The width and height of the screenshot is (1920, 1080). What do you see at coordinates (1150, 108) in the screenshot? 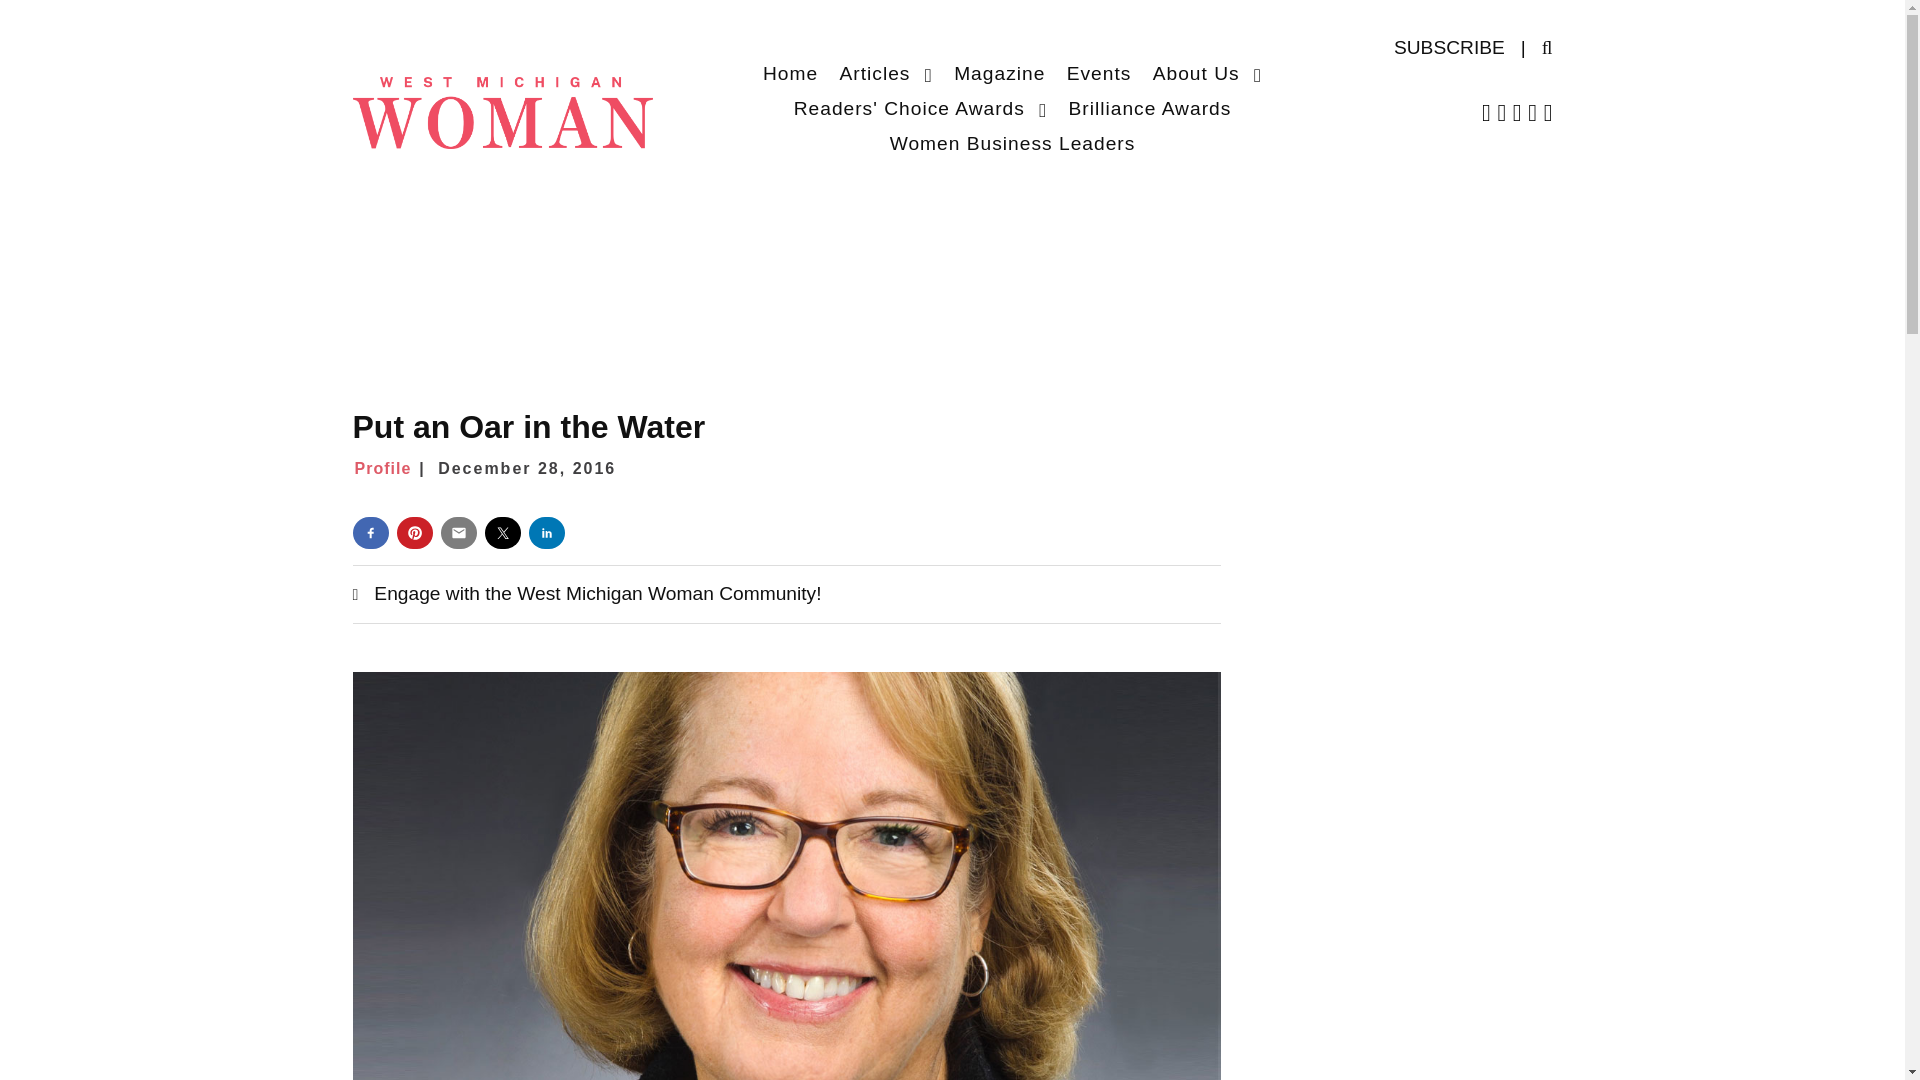
I see `Brilliance Awards` at bounding box center [1150, 108].